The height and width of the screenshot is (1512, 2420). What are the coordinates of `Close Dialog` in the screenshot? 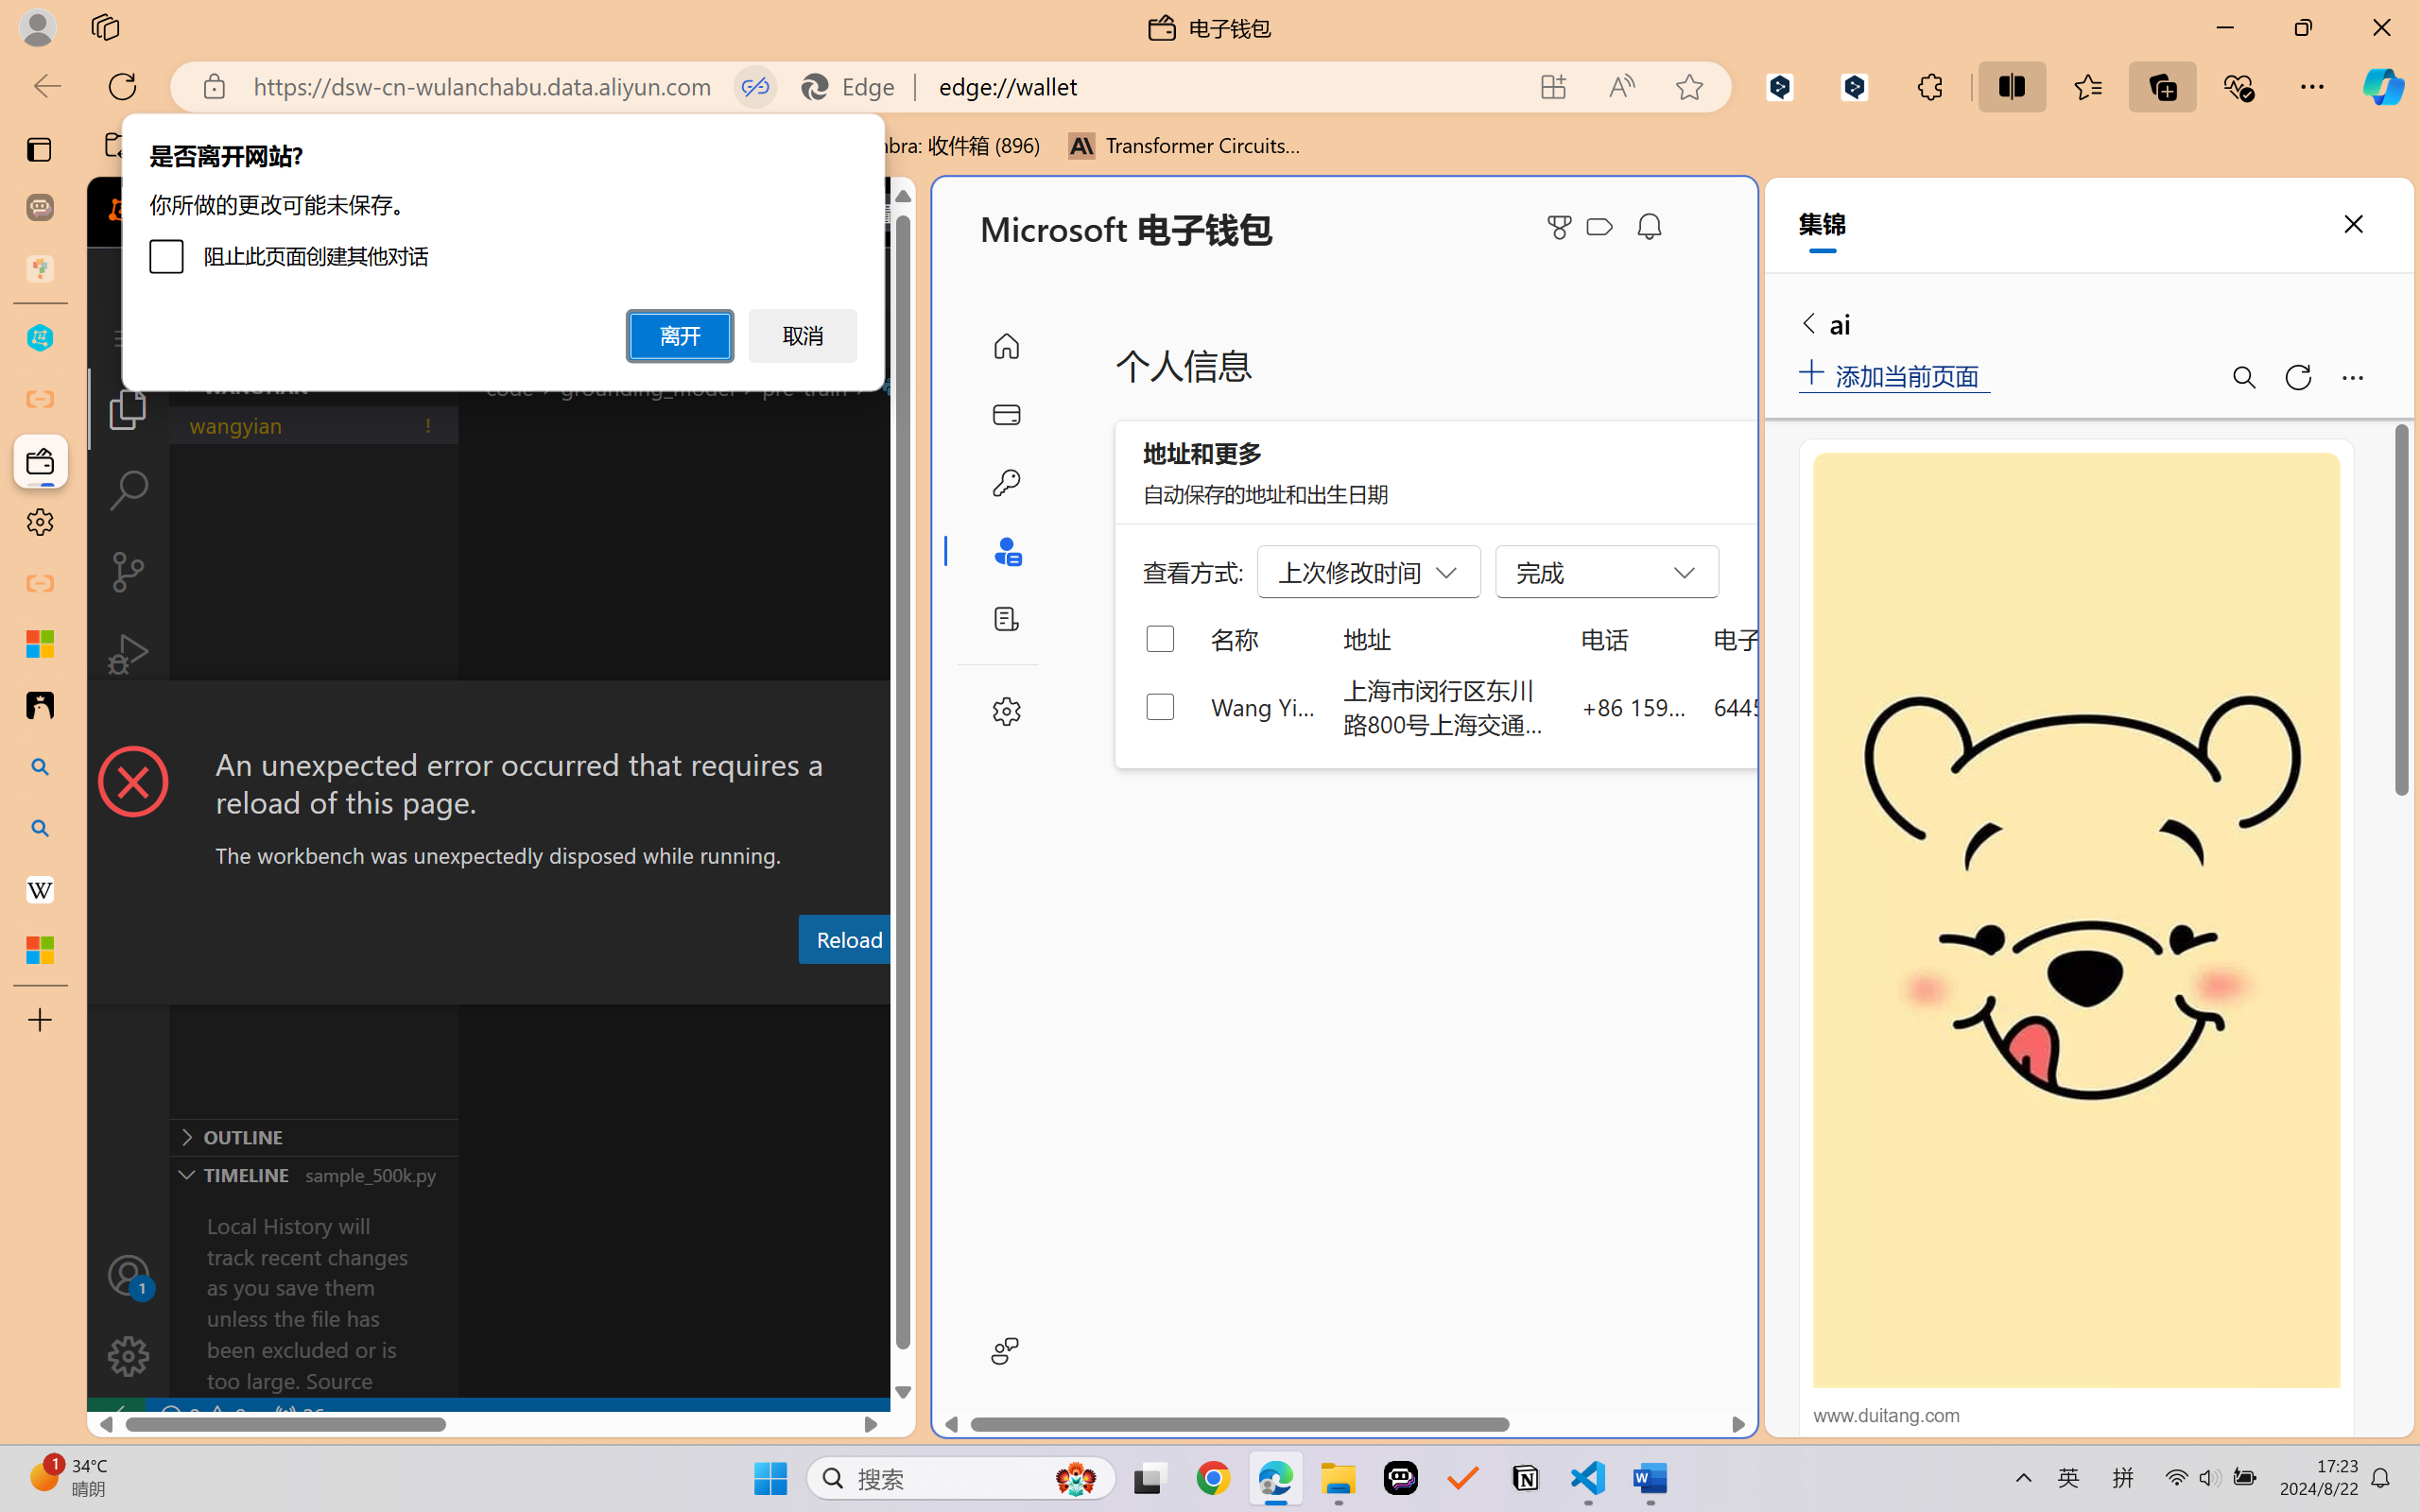 It's located at (907, 715).